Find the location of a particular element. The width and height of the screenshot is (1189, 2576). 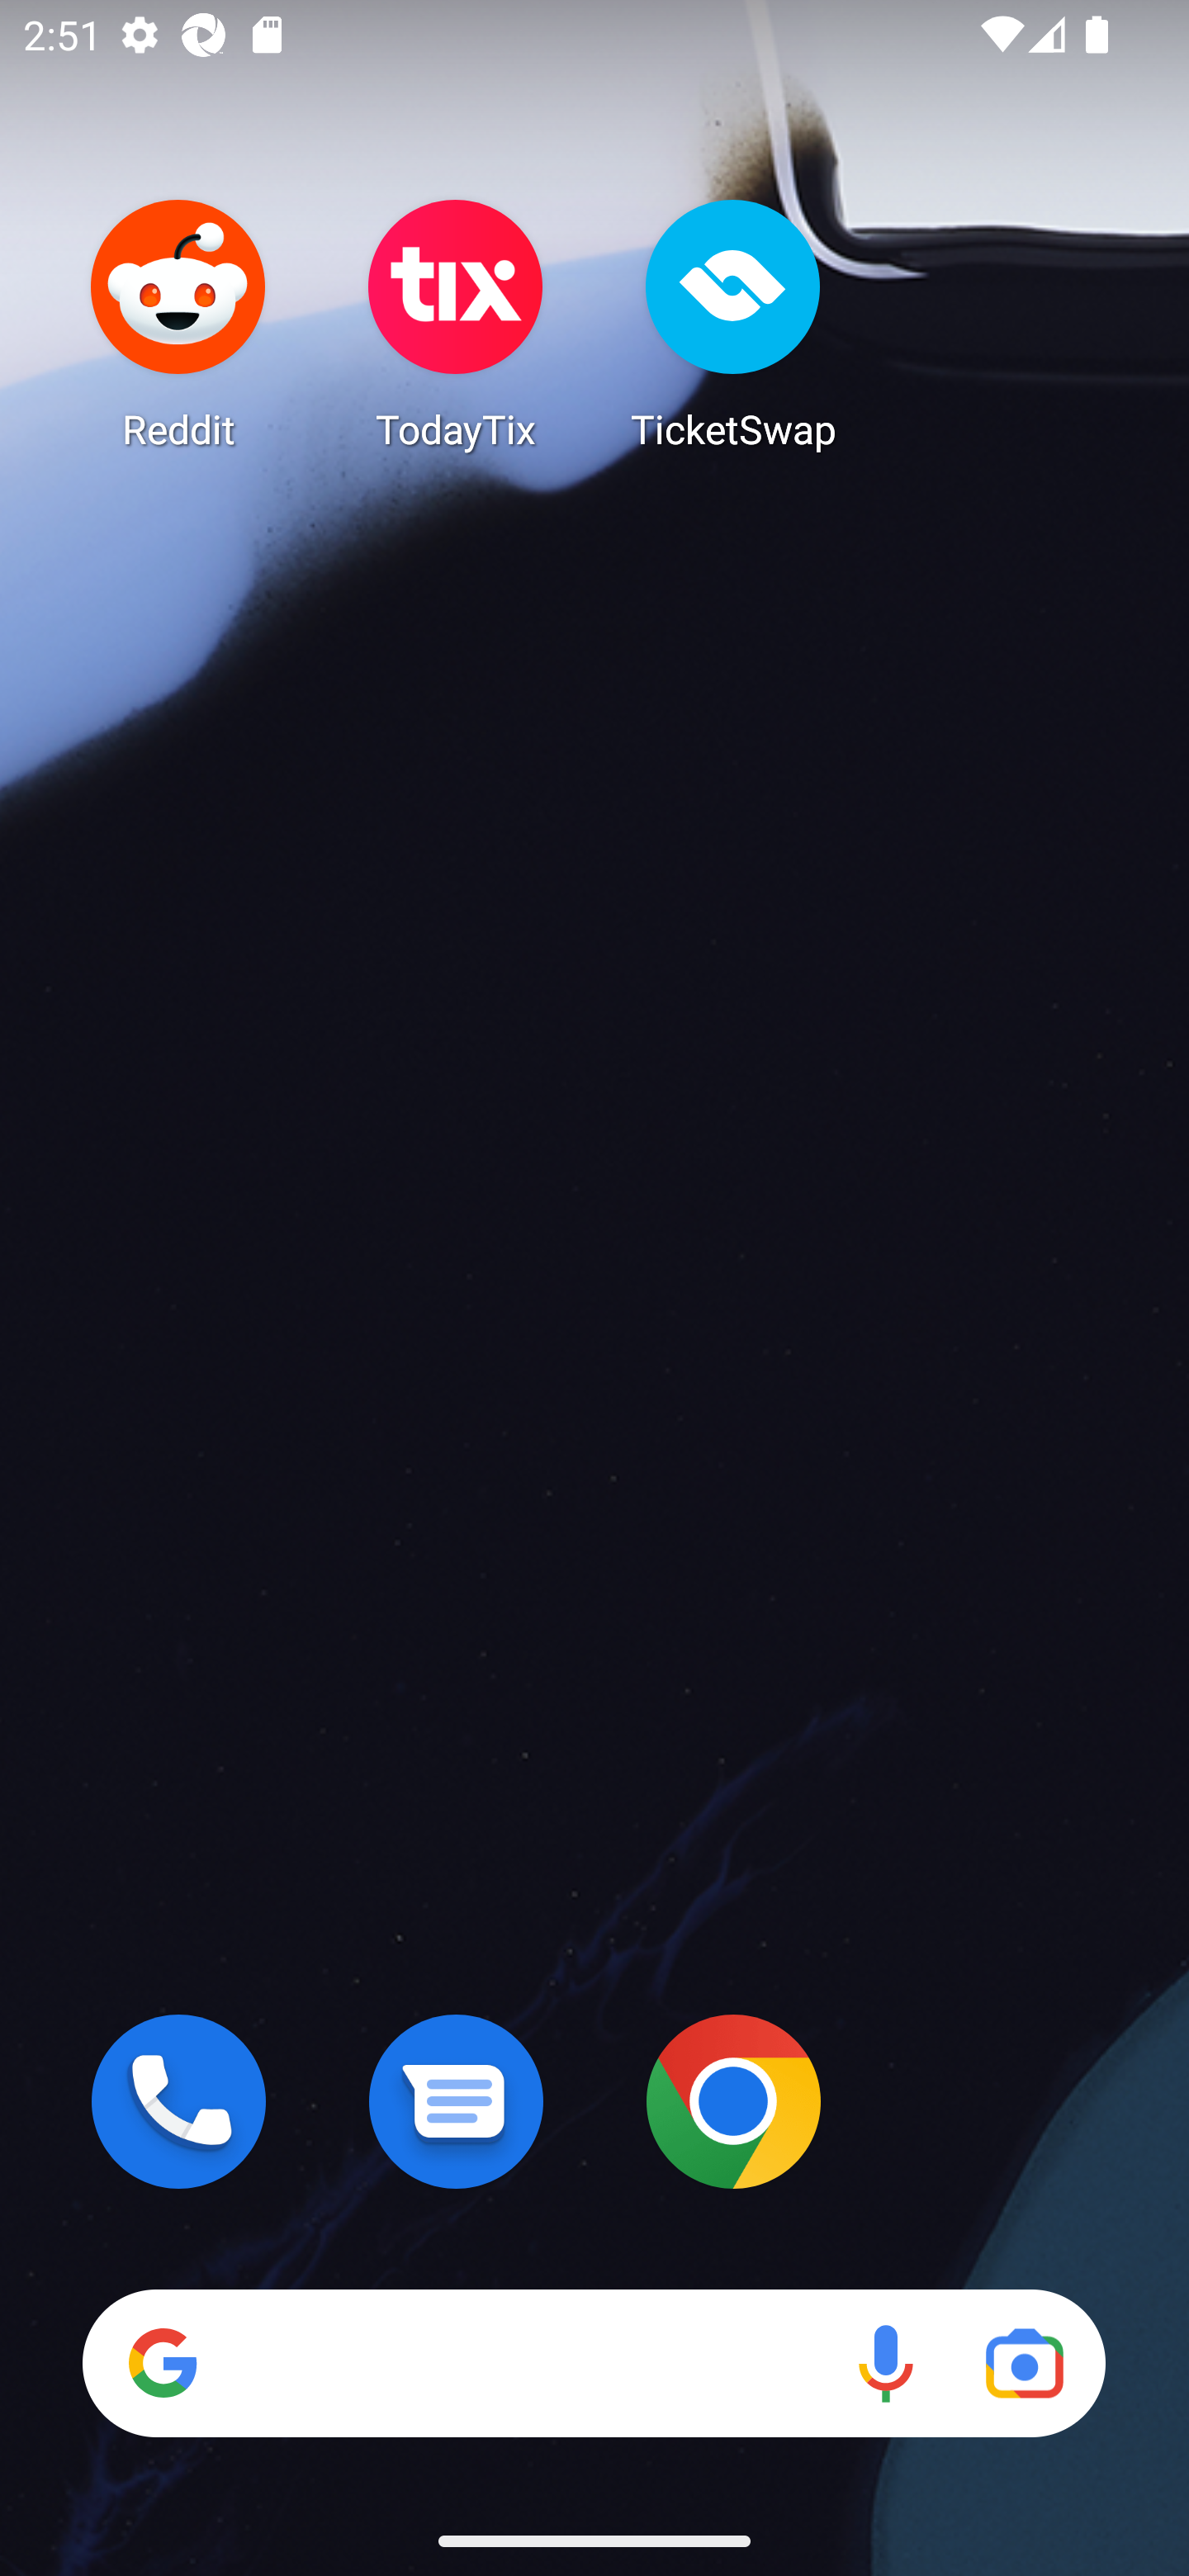

Chrome is located at coordinates (733, 2101).